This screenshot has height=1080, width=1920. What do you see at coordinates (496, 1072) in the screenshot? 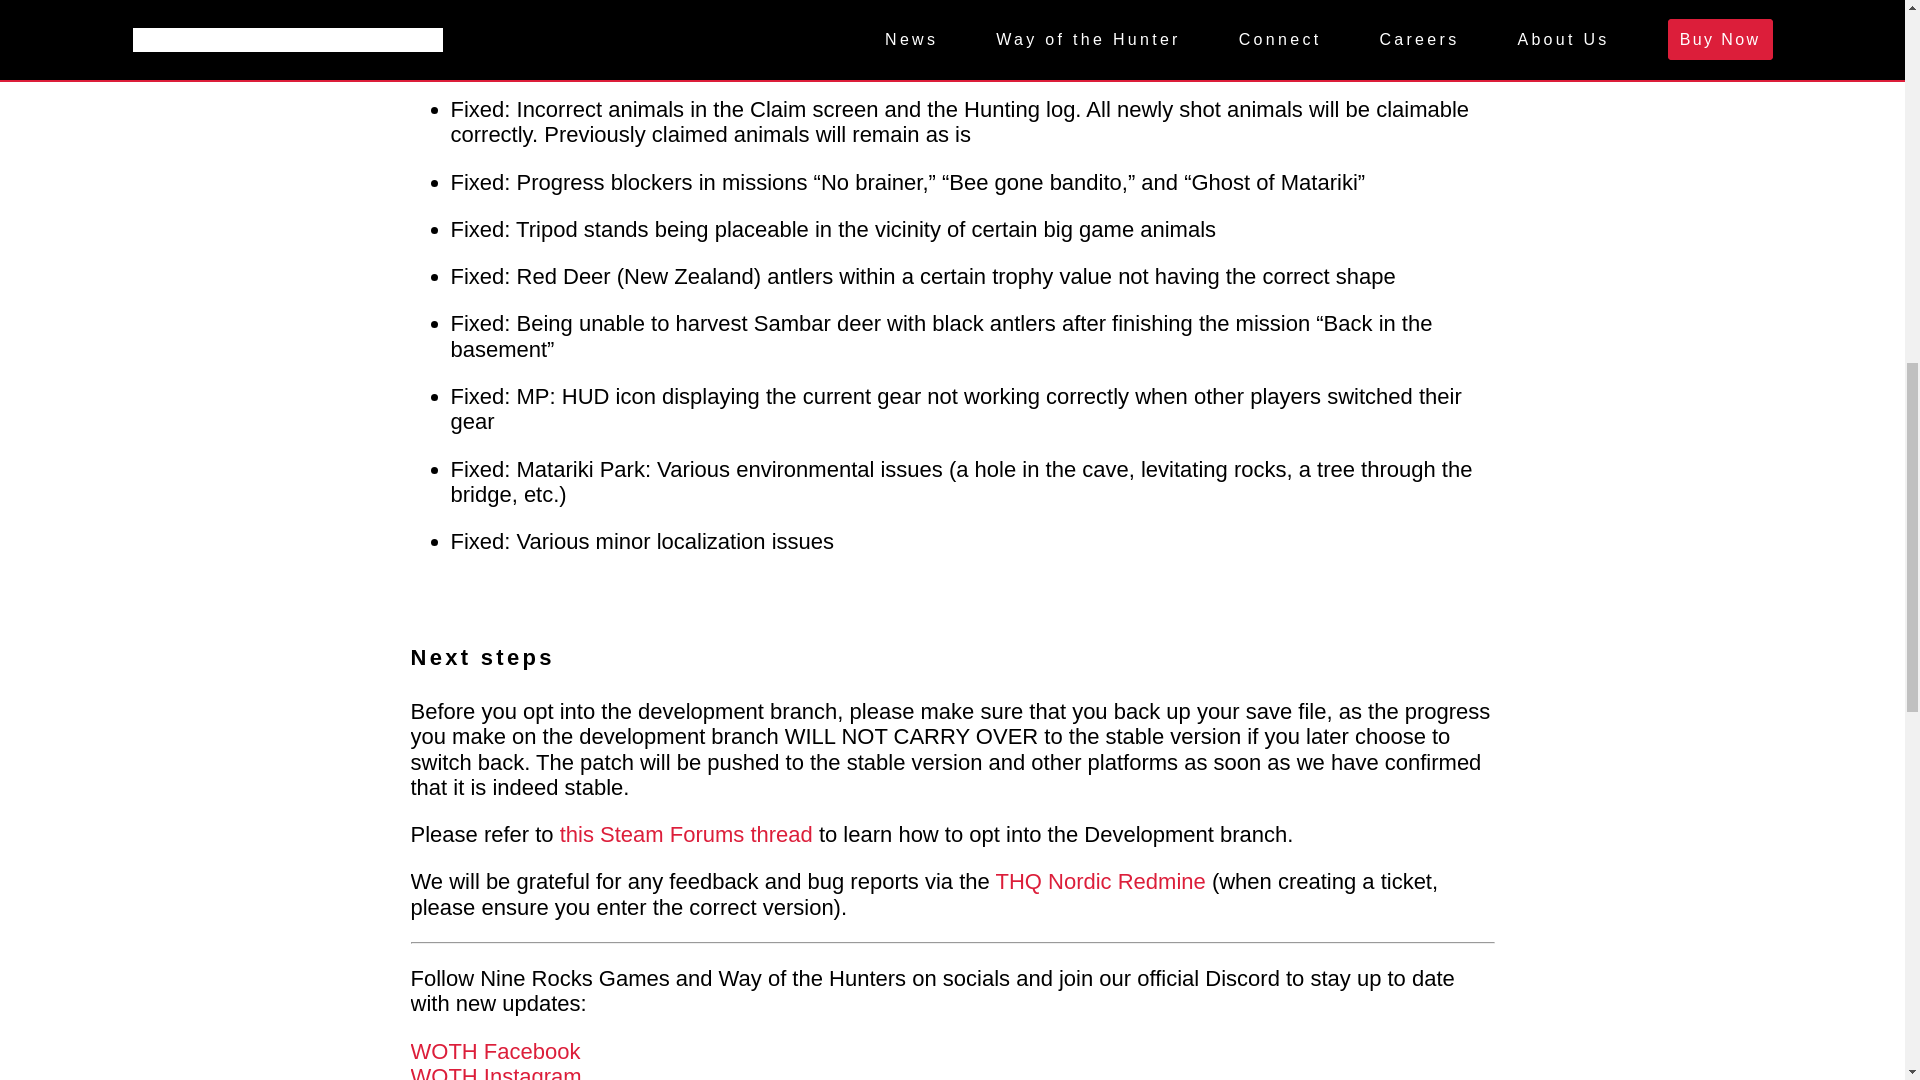
I see `WOTH Instagram` at bounding box center [496, 1072].